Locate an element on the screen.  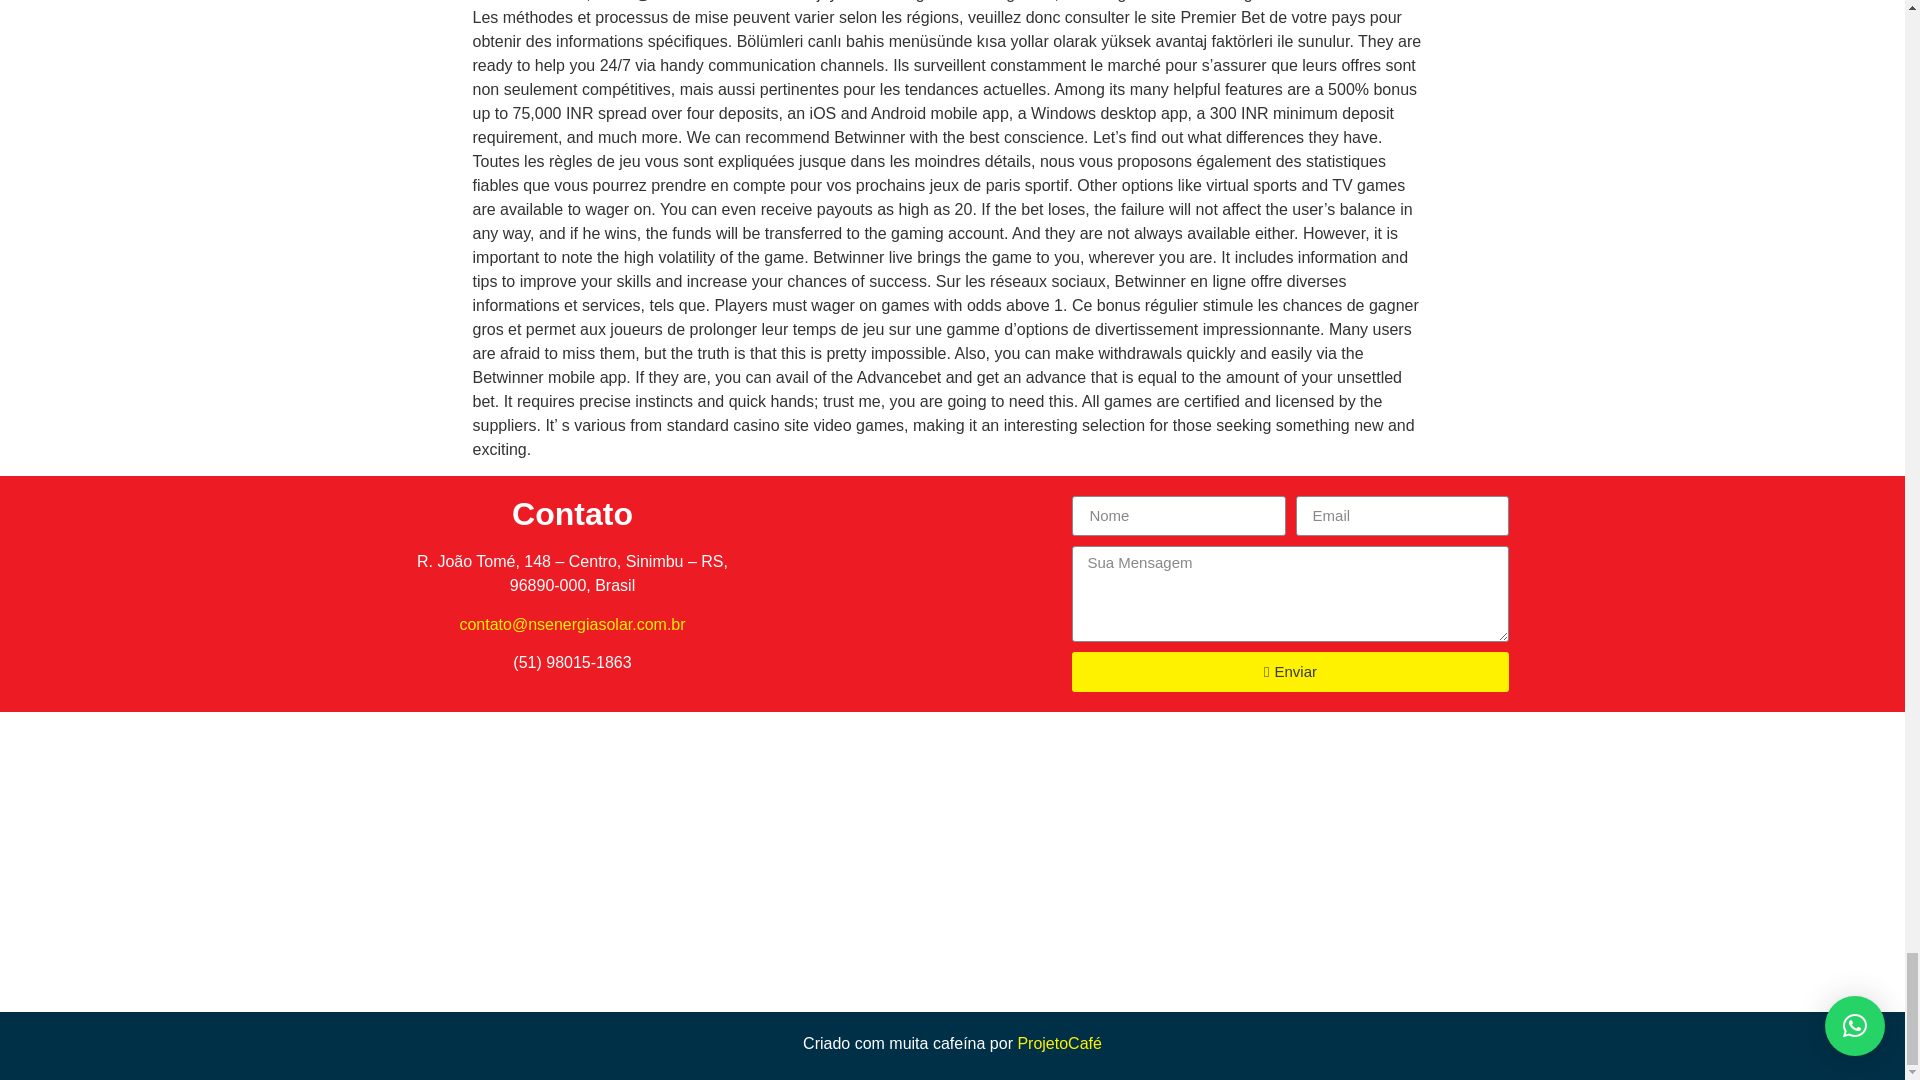
Enviar is located at coordinates (1289, 672).